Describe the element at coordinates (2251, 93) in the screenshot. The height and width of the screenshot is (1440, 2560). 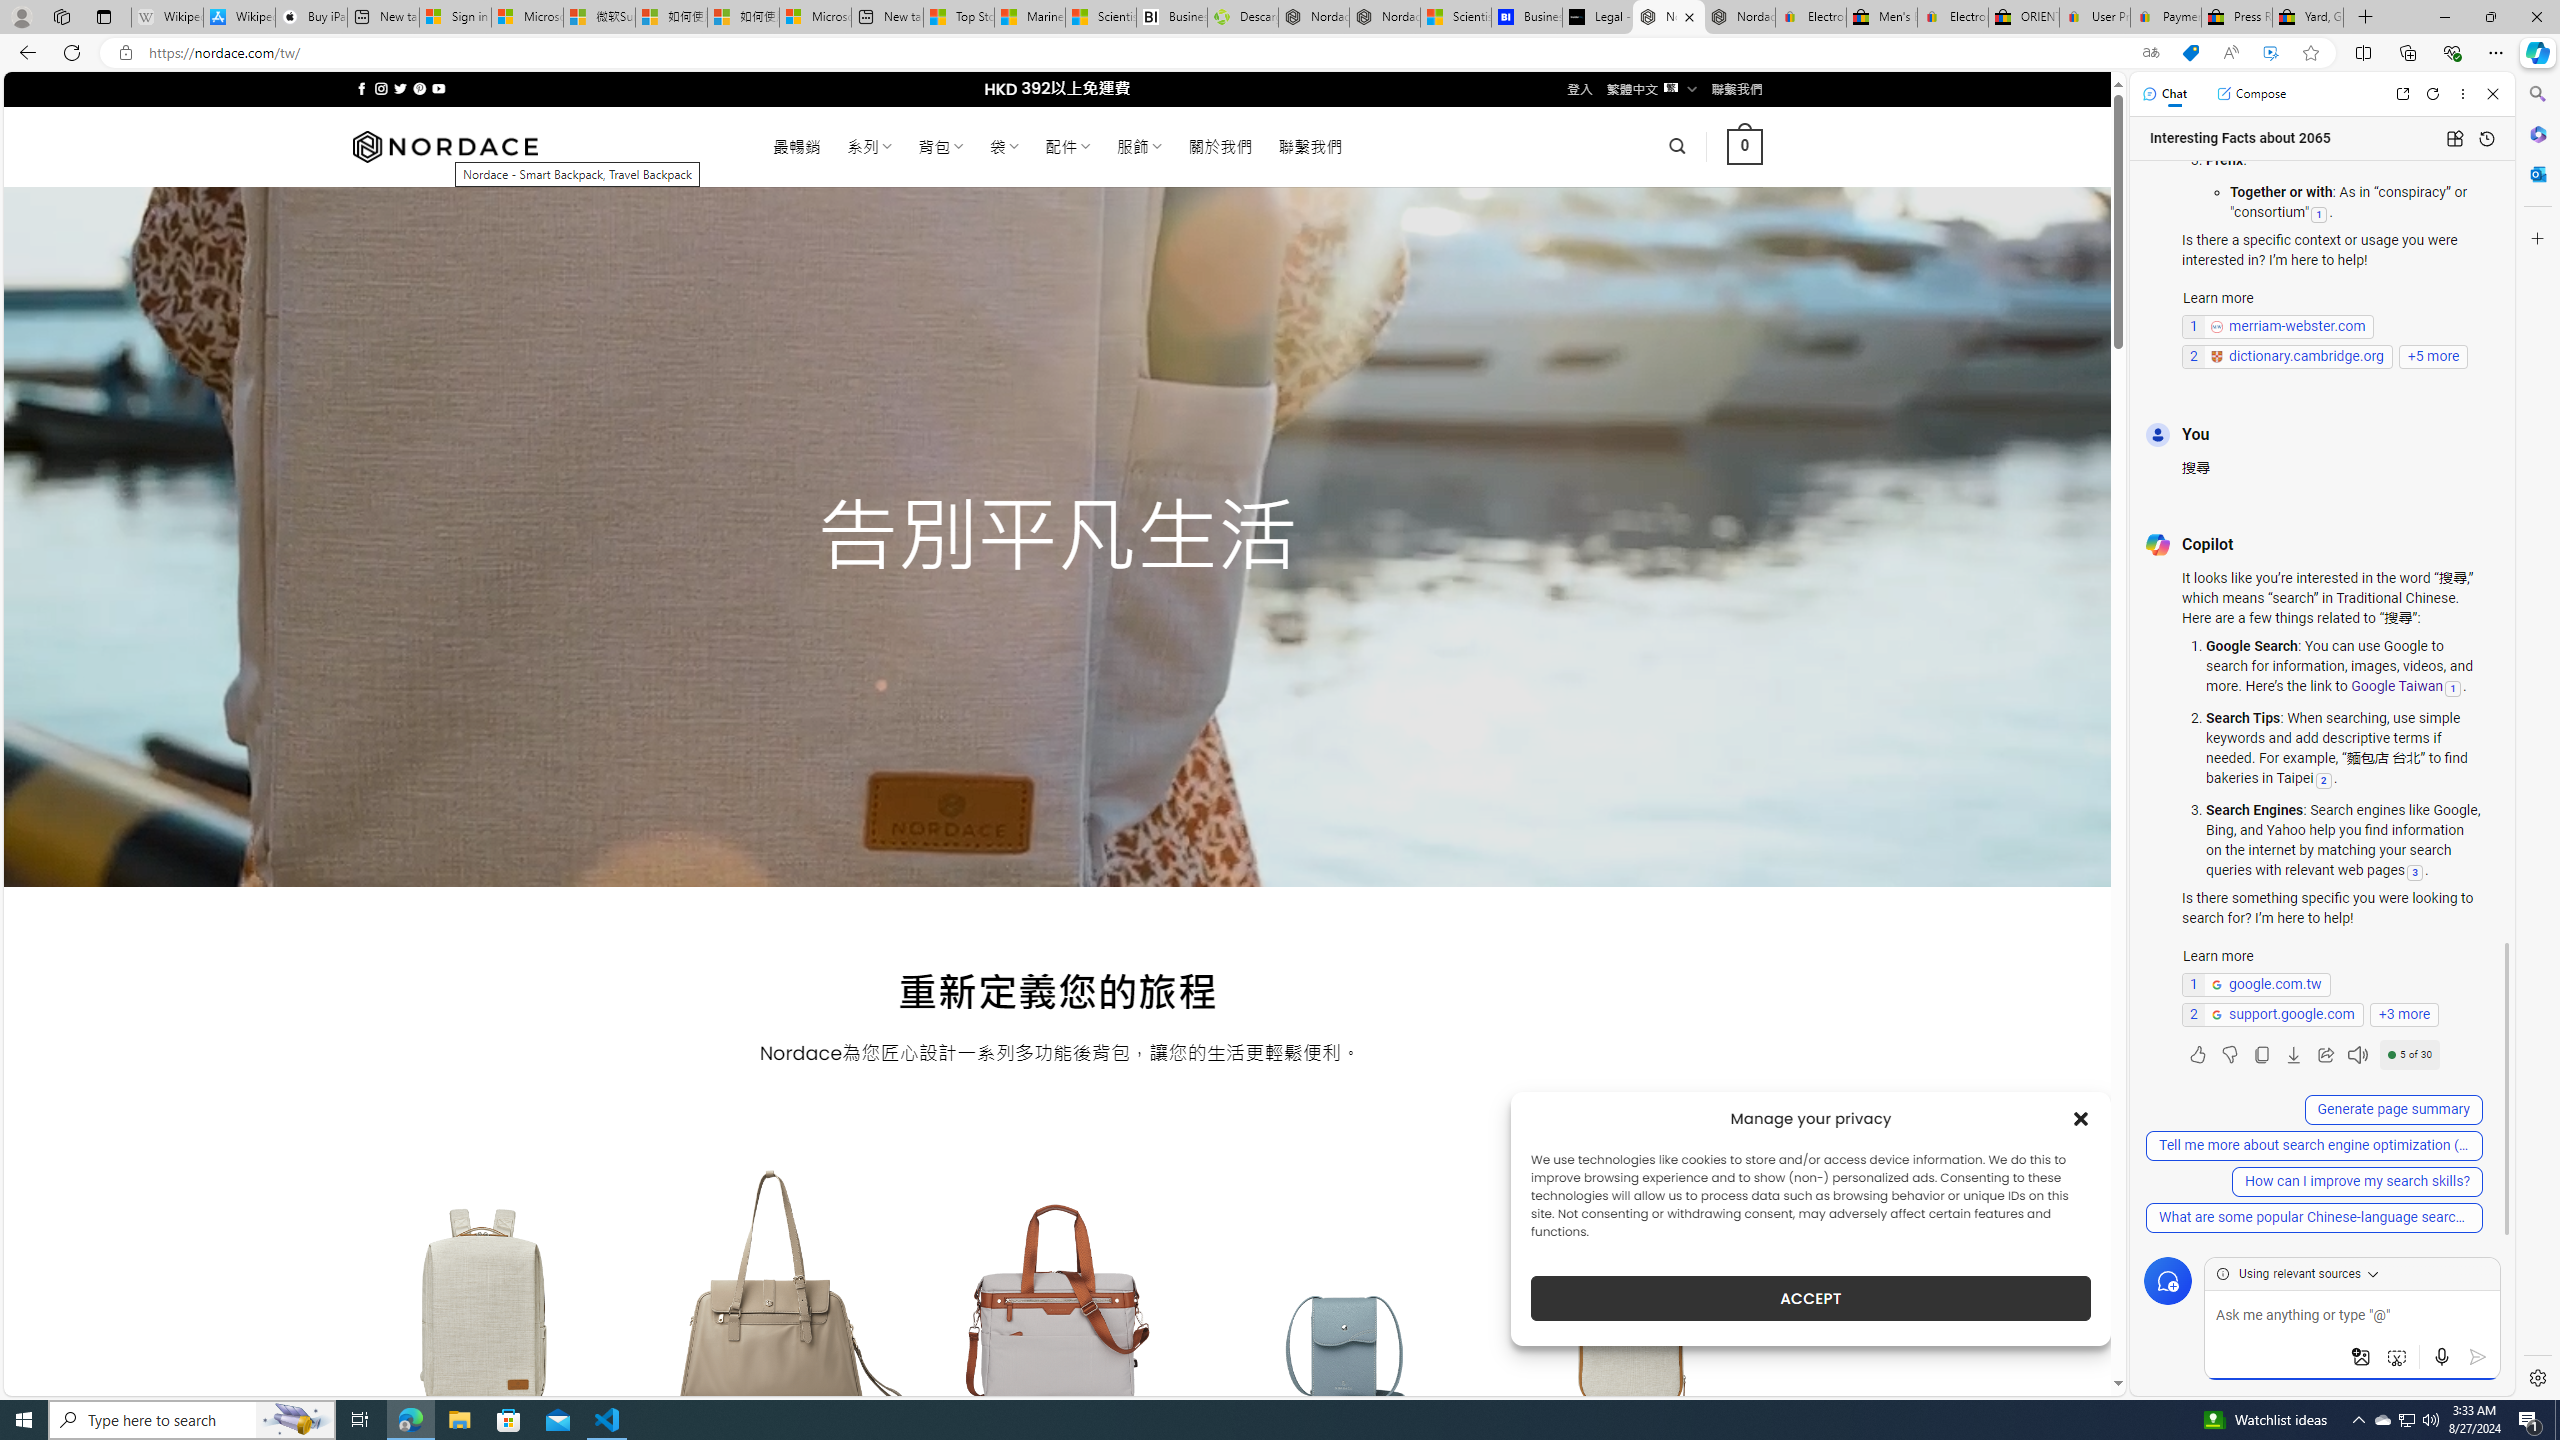
I see `Compose` at that location.